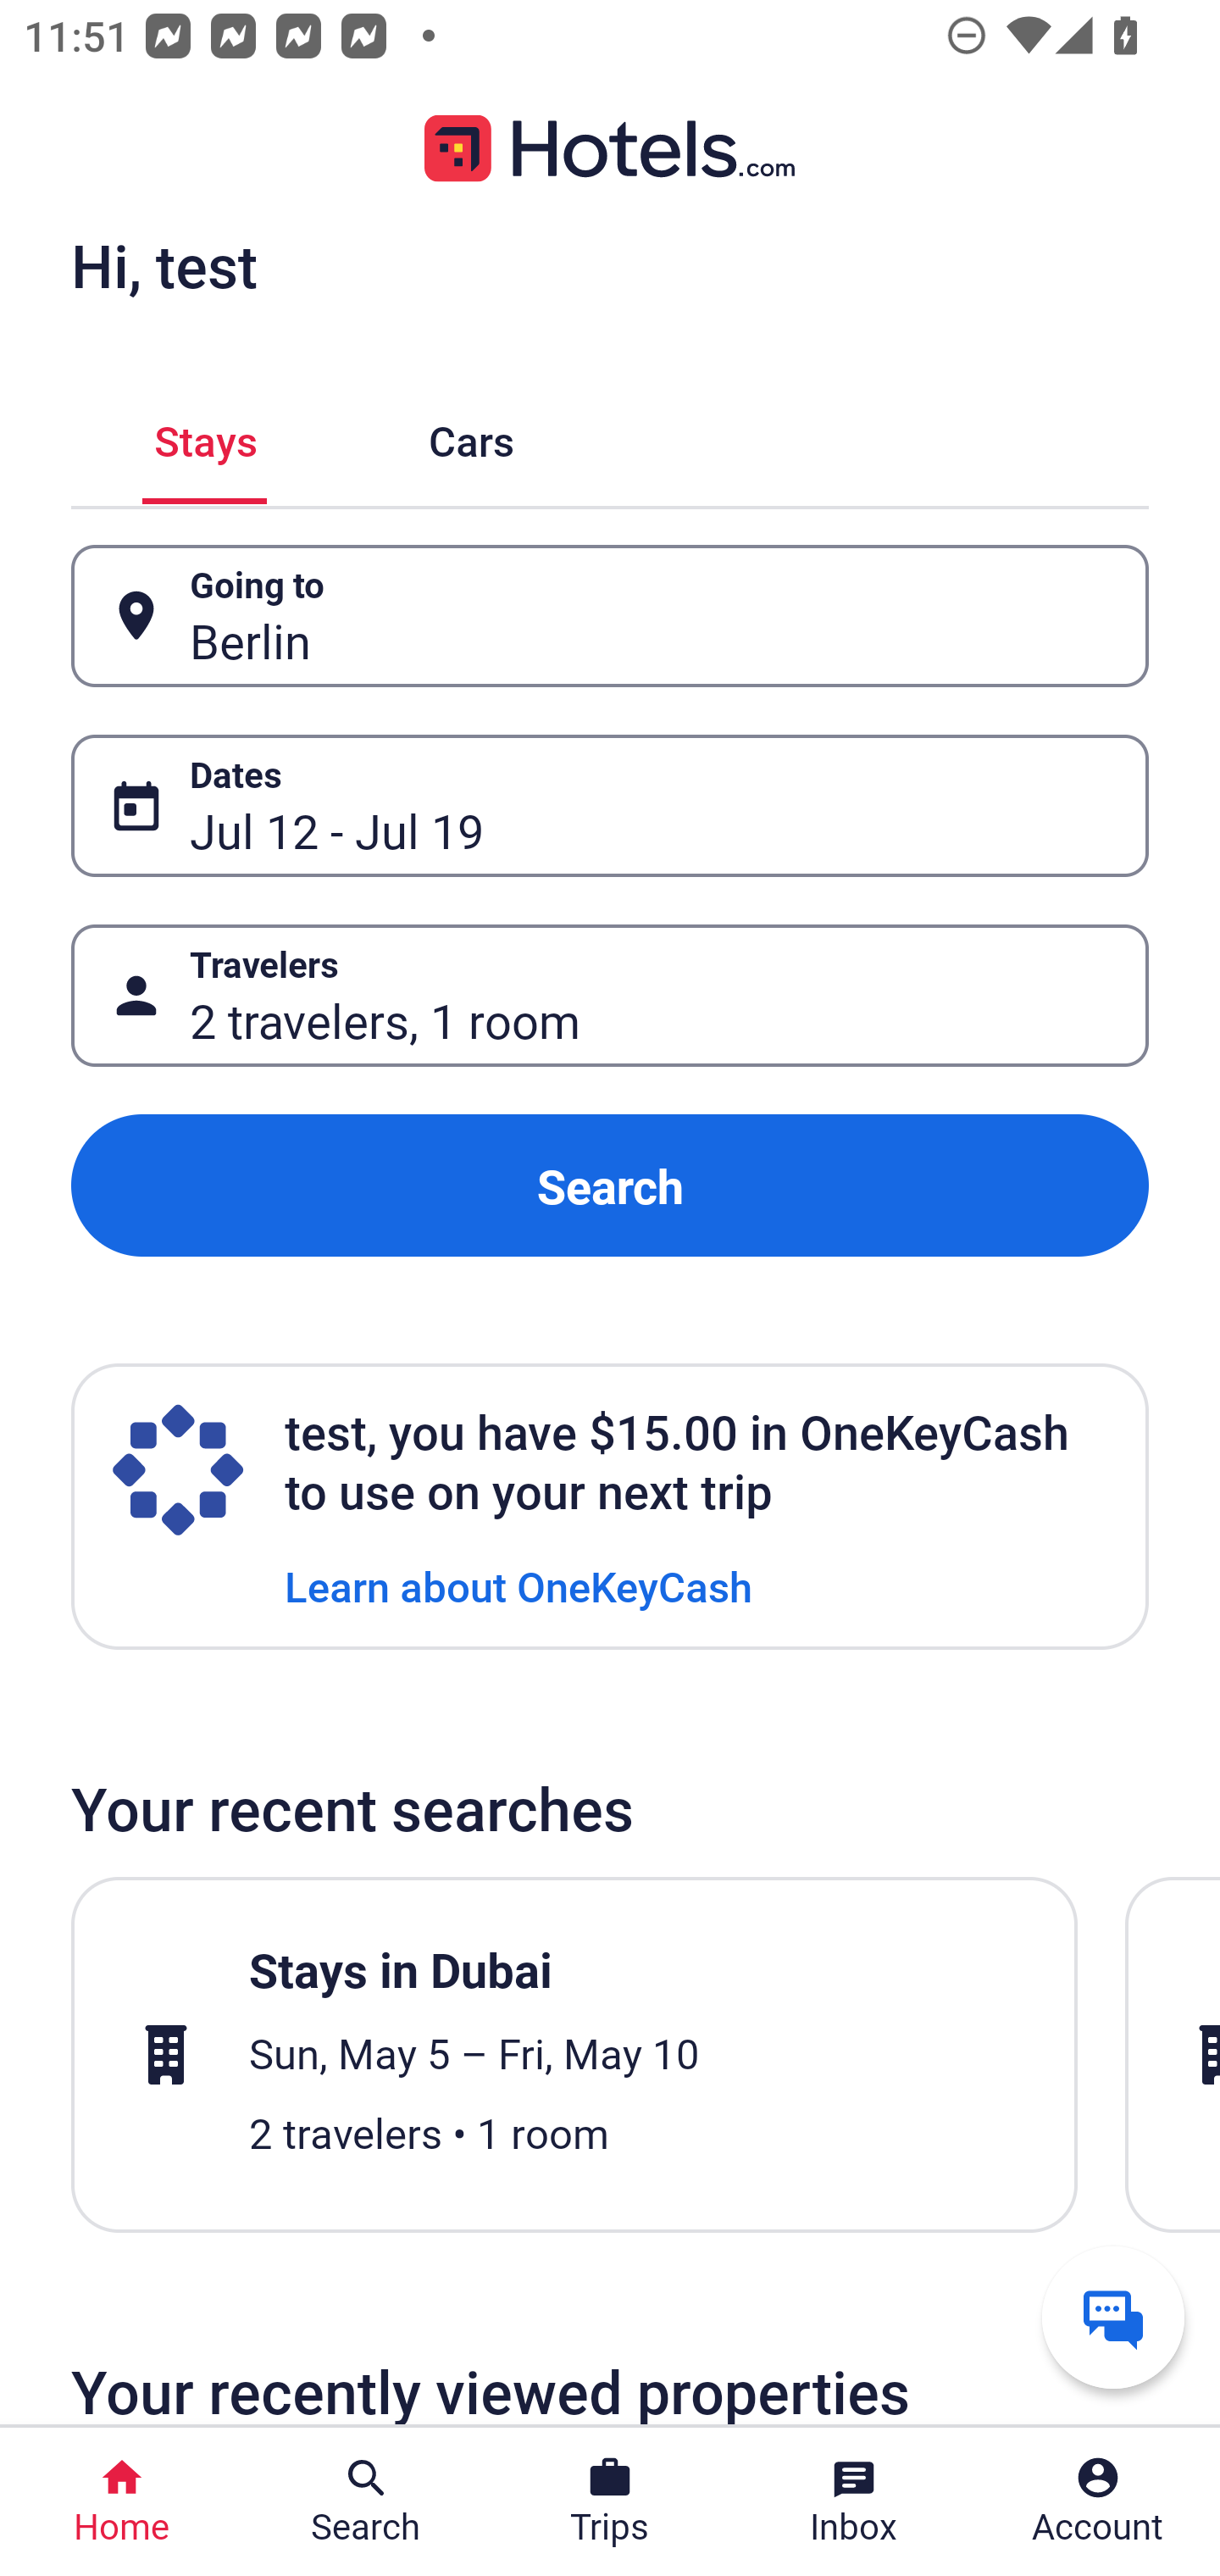  I want to click on Going to Button Berlin, so click(610, 617).